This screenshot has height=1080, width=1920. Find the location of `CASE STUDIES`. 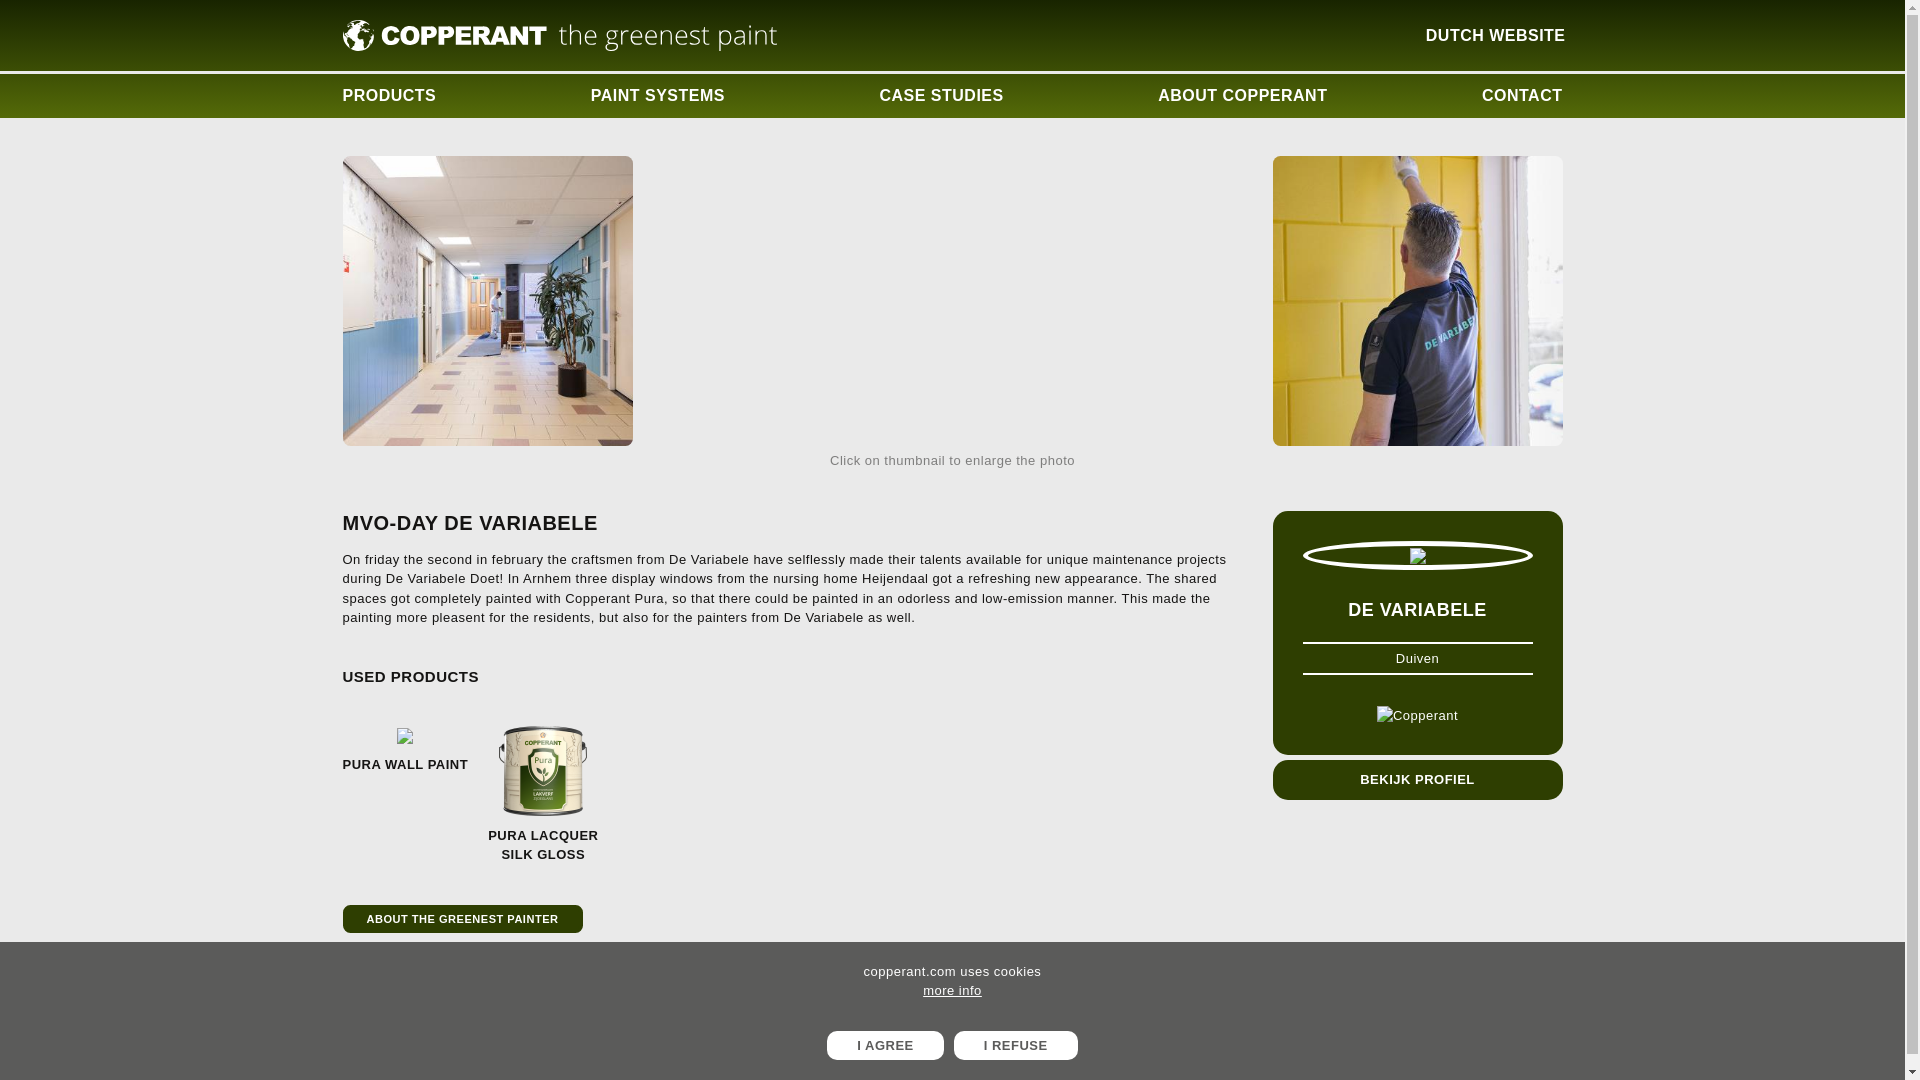

CASE STUDIES is located at coordinates (941, 96).